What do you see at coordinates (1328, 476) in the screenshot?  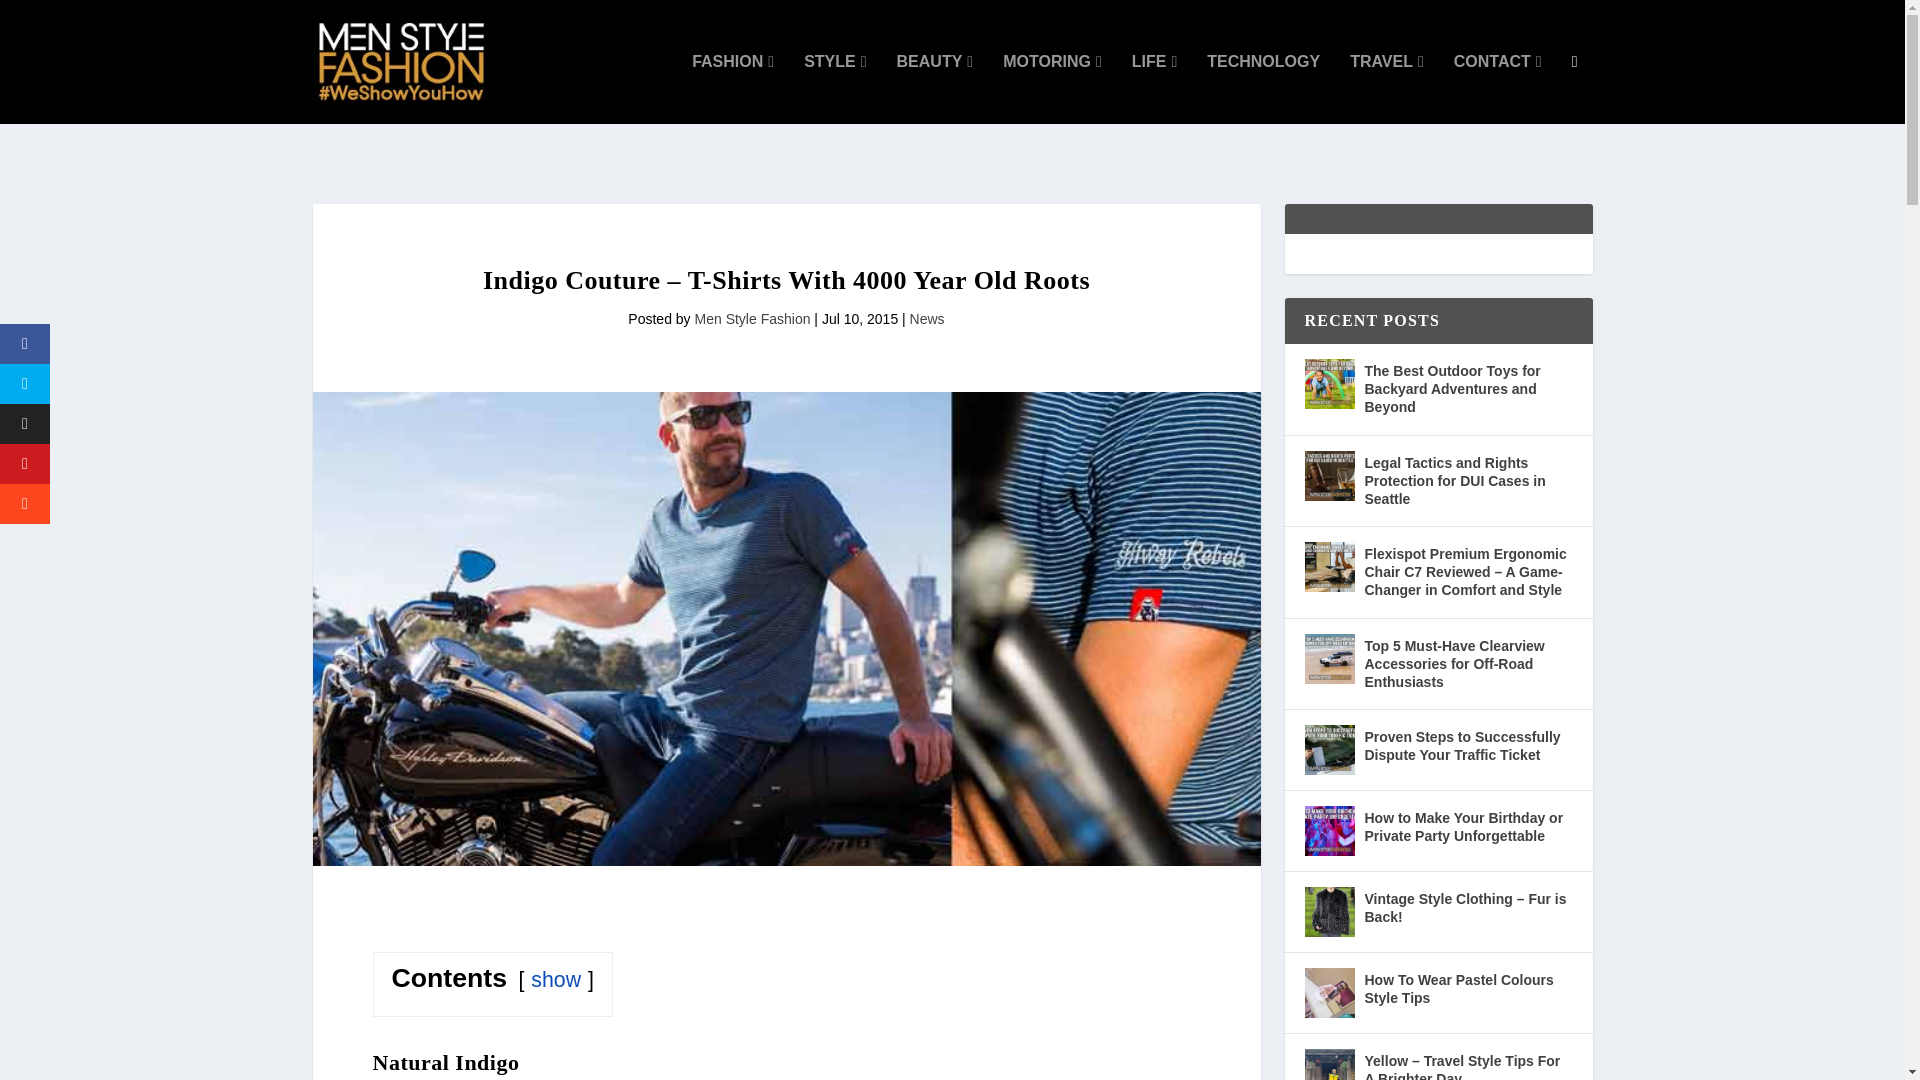 I see `Legal Tactics and Rights Protection for DUI Cases in Seattle` at bounding box center [1328, 476].